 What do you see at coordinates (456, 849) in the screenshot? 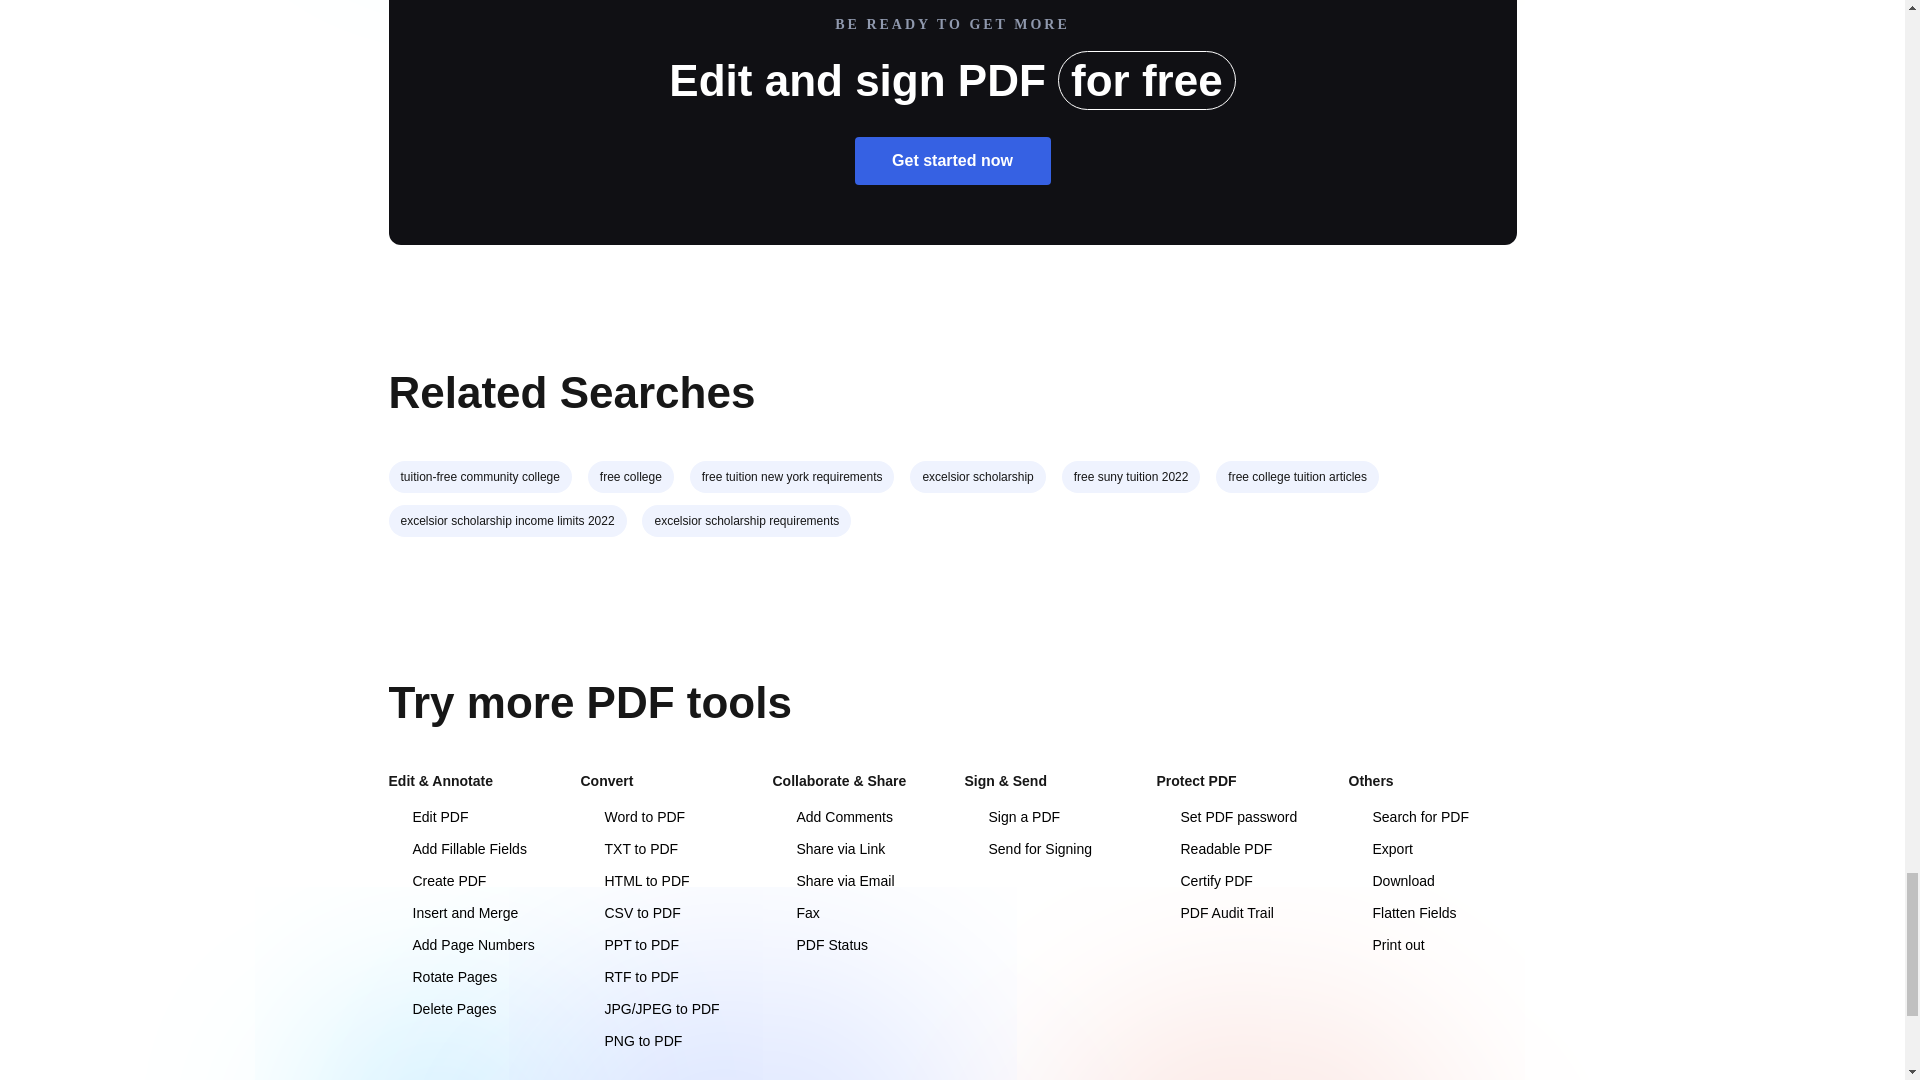
I see `Add Fillable Fields` at bounding box center [456, 849].